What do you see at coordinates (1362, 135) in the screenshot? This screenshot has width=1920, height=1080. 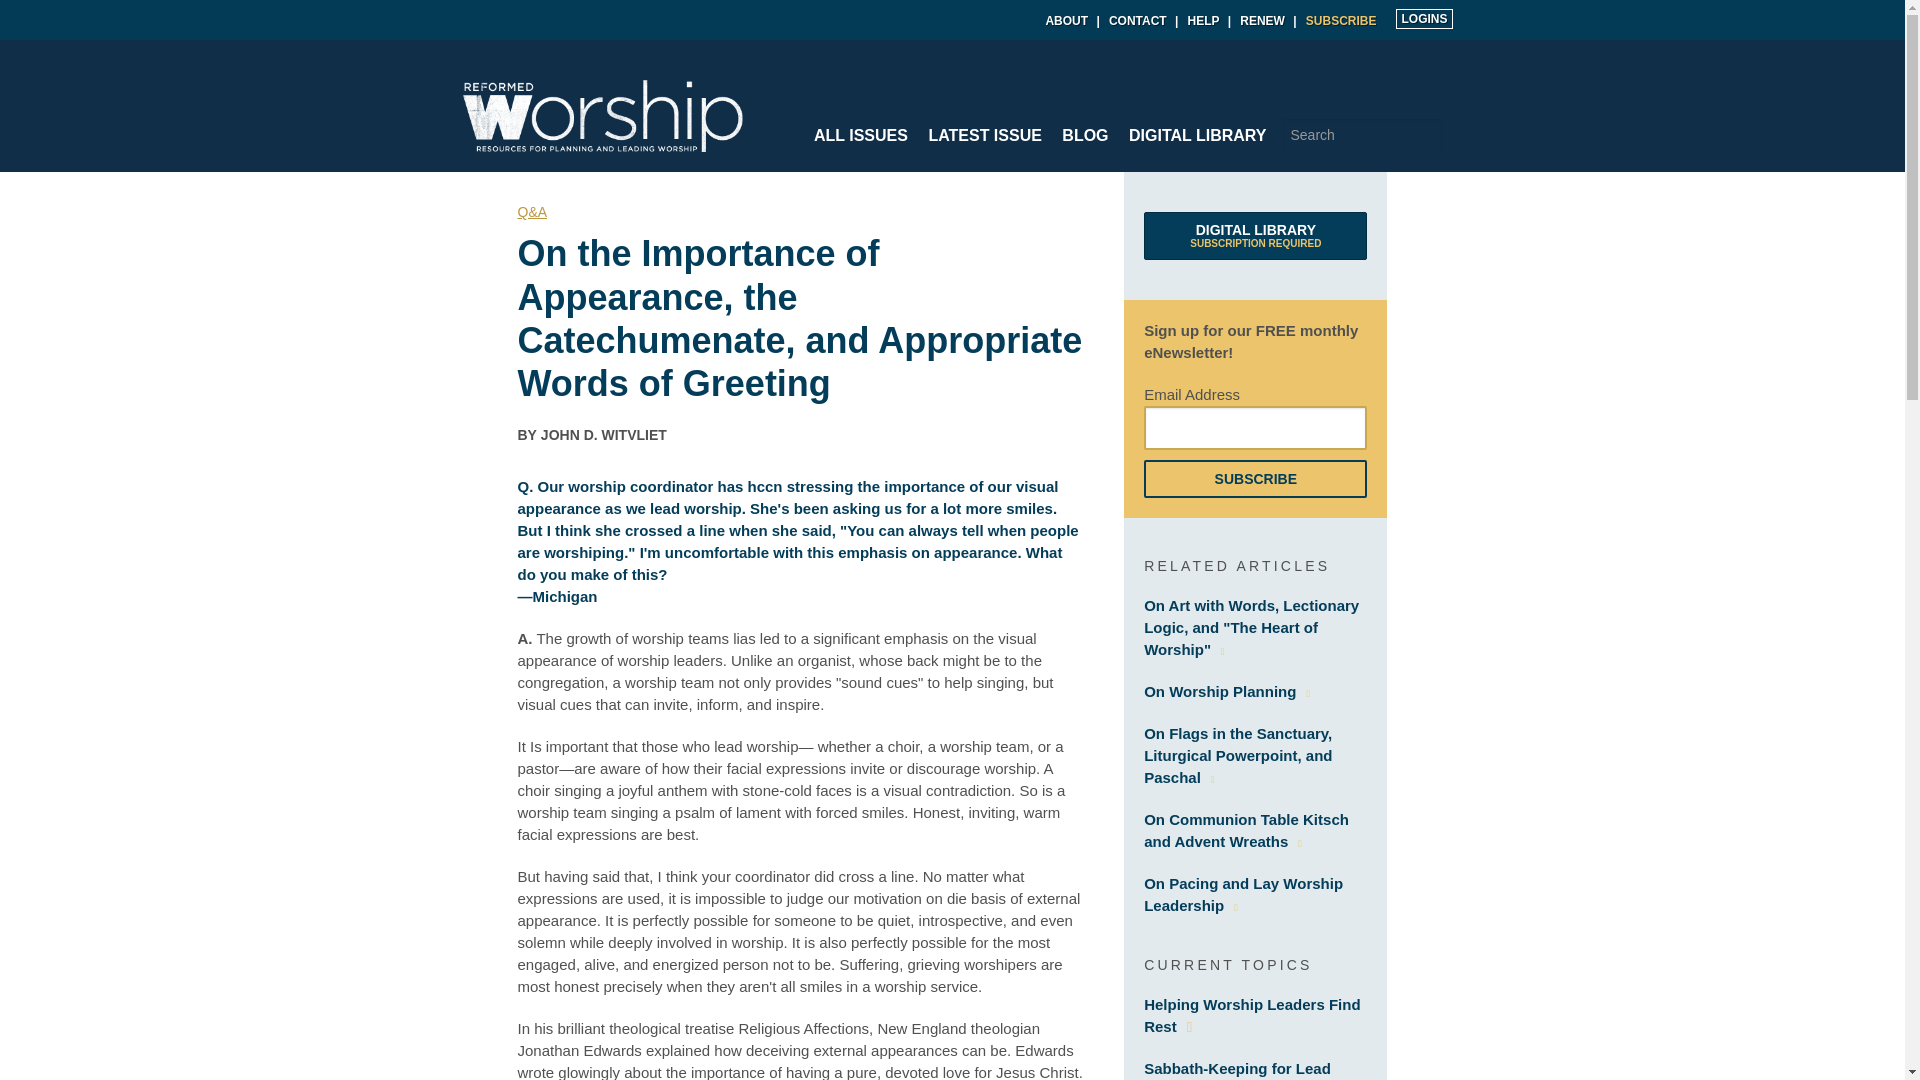 I see `Enter the terms you wish to search for.` at bounding box center [1362, 135].